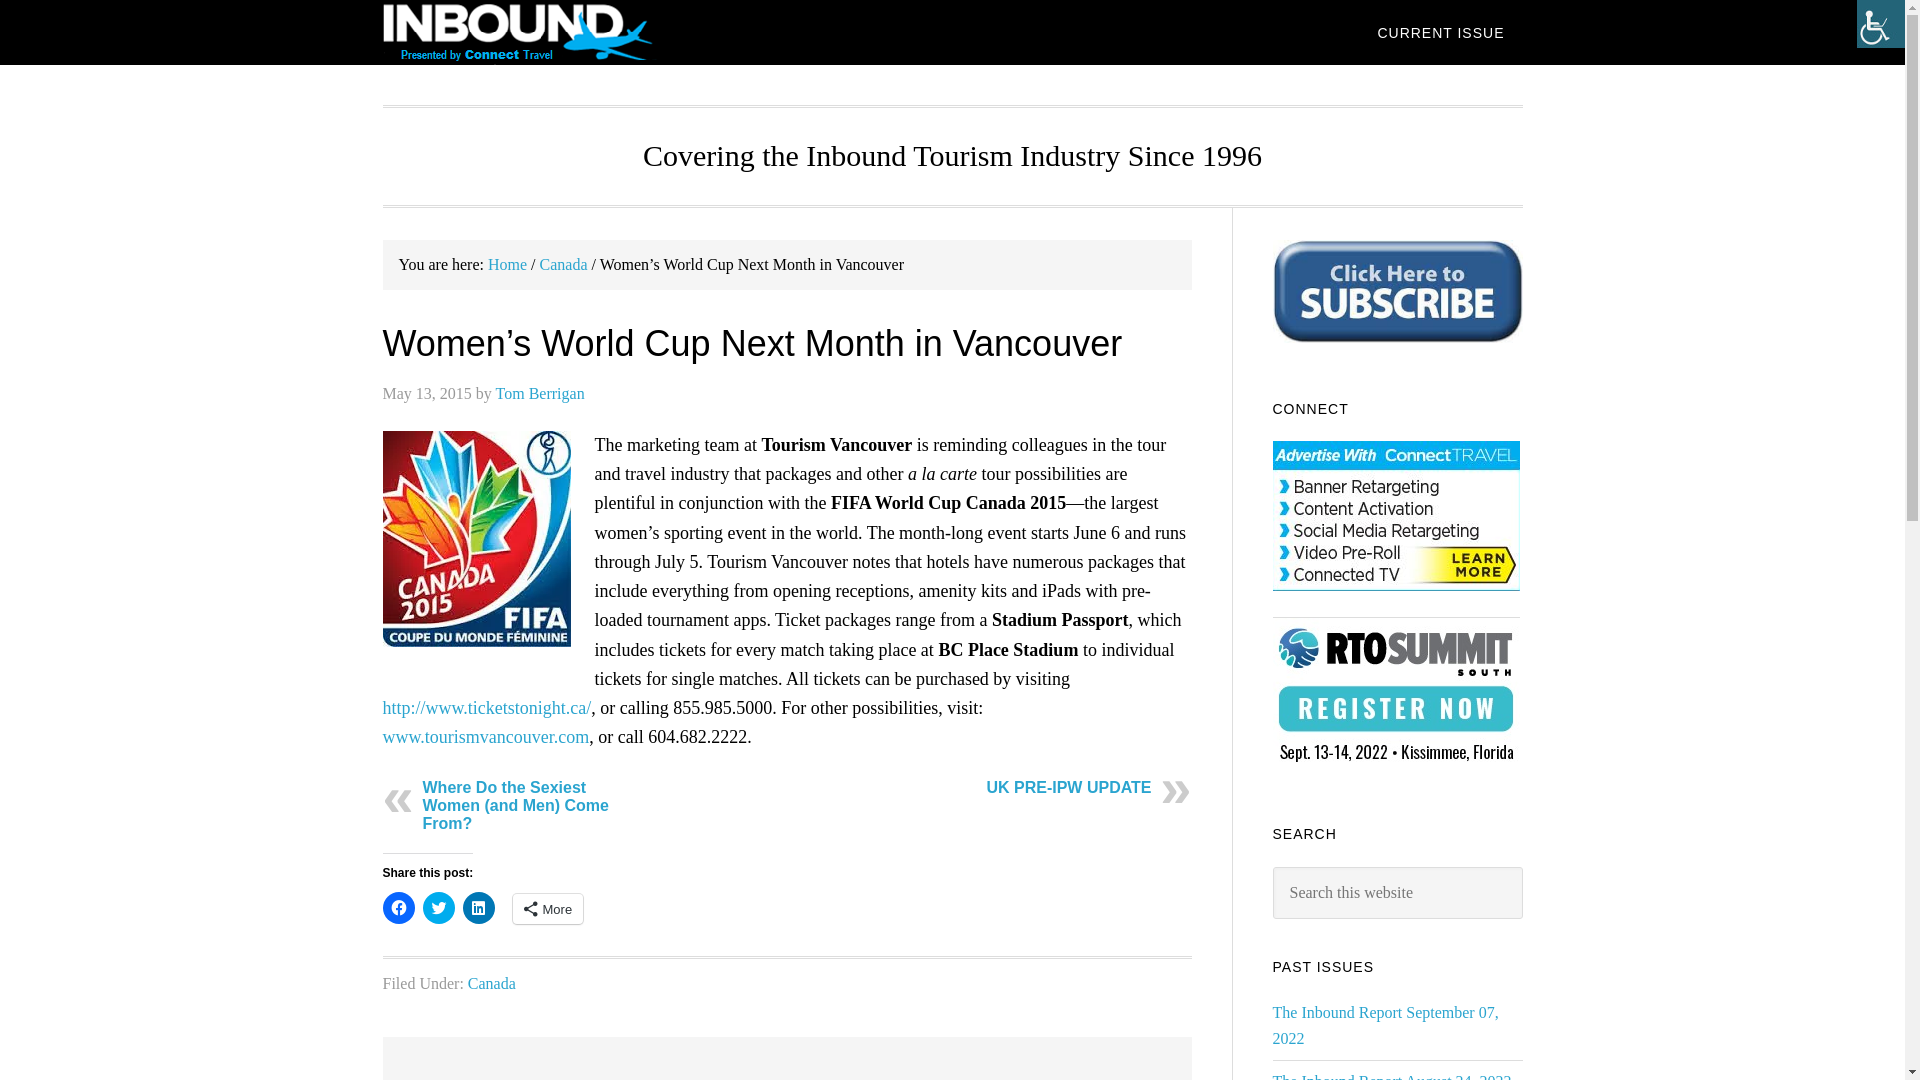 The image size is (1920, 1080). I want to click on Canada, so click(492, 984).